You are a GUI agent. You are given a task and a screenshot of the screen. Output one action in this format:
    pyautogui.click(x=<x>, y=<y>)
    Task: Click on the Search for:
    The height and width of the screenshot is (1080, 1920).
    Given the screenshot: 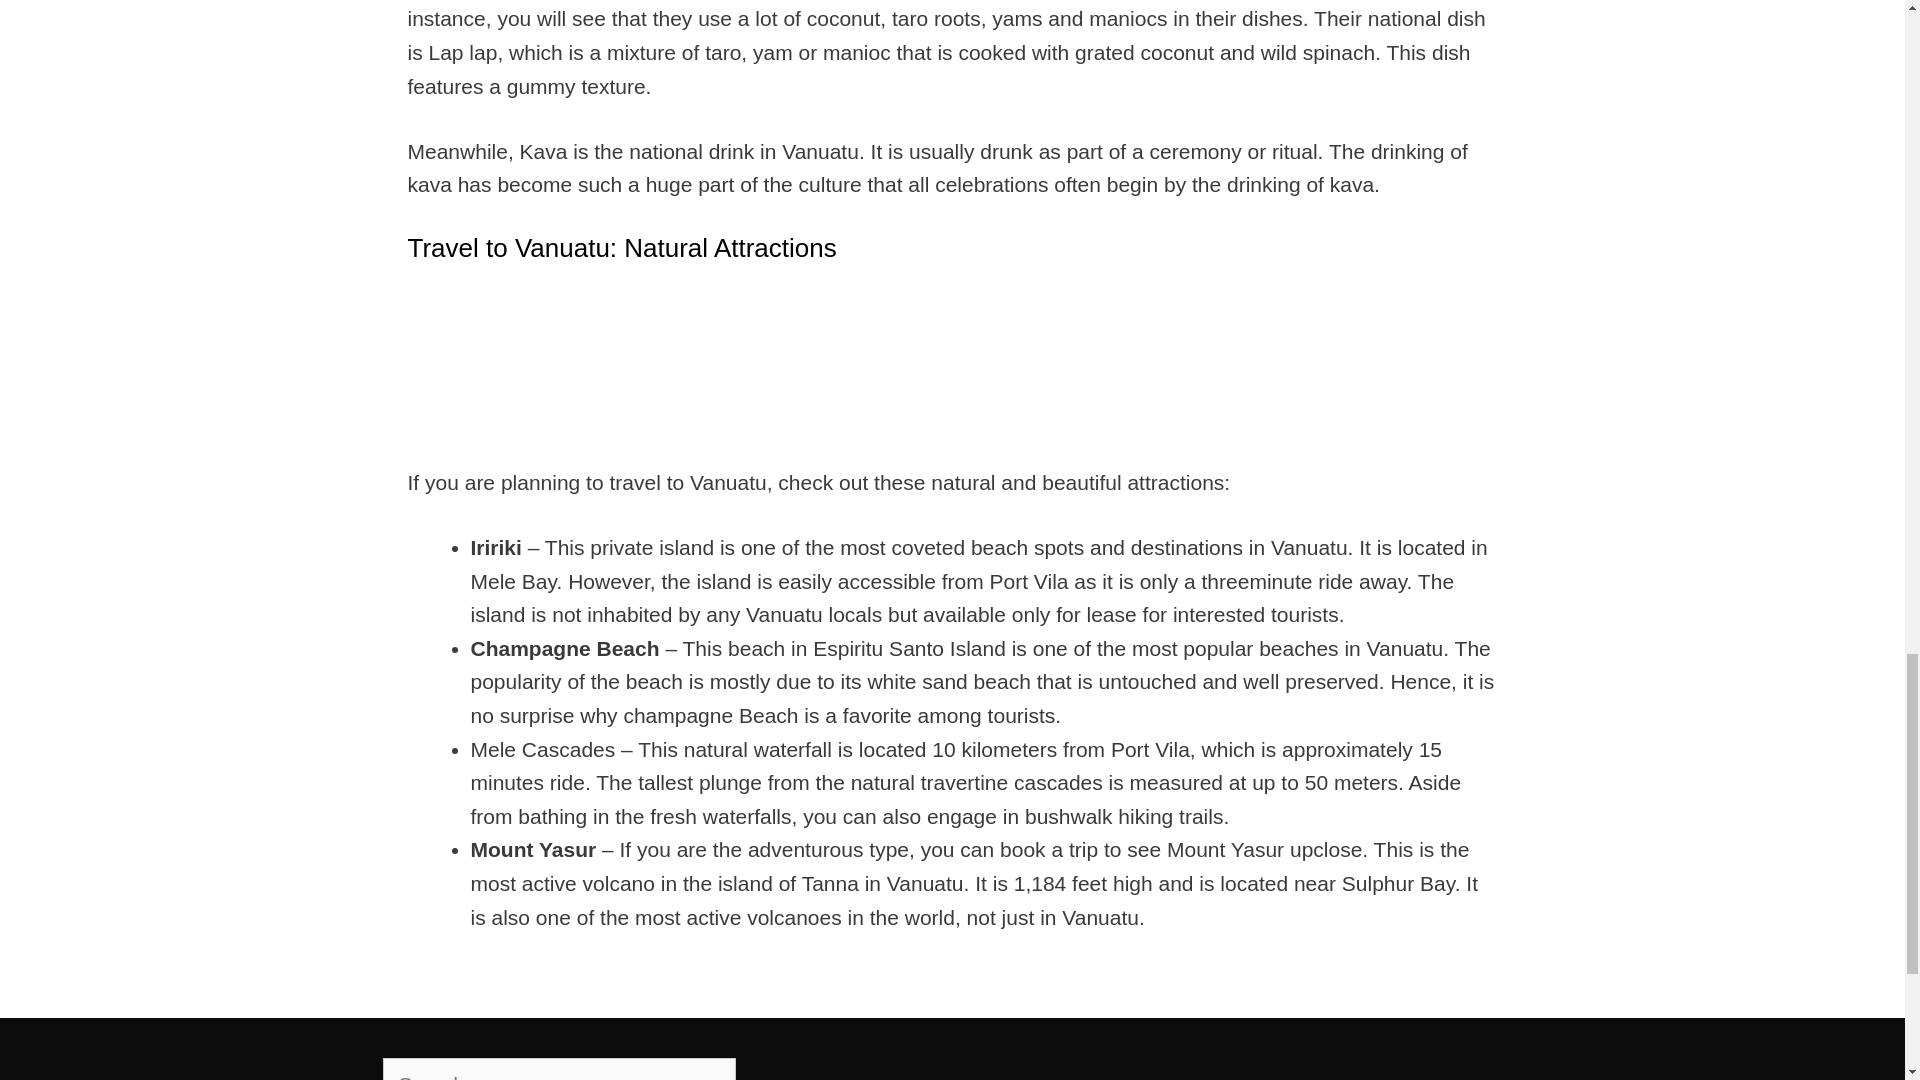 What is the action you would take?
    pyautogui.click(x=558, y=1069)
    